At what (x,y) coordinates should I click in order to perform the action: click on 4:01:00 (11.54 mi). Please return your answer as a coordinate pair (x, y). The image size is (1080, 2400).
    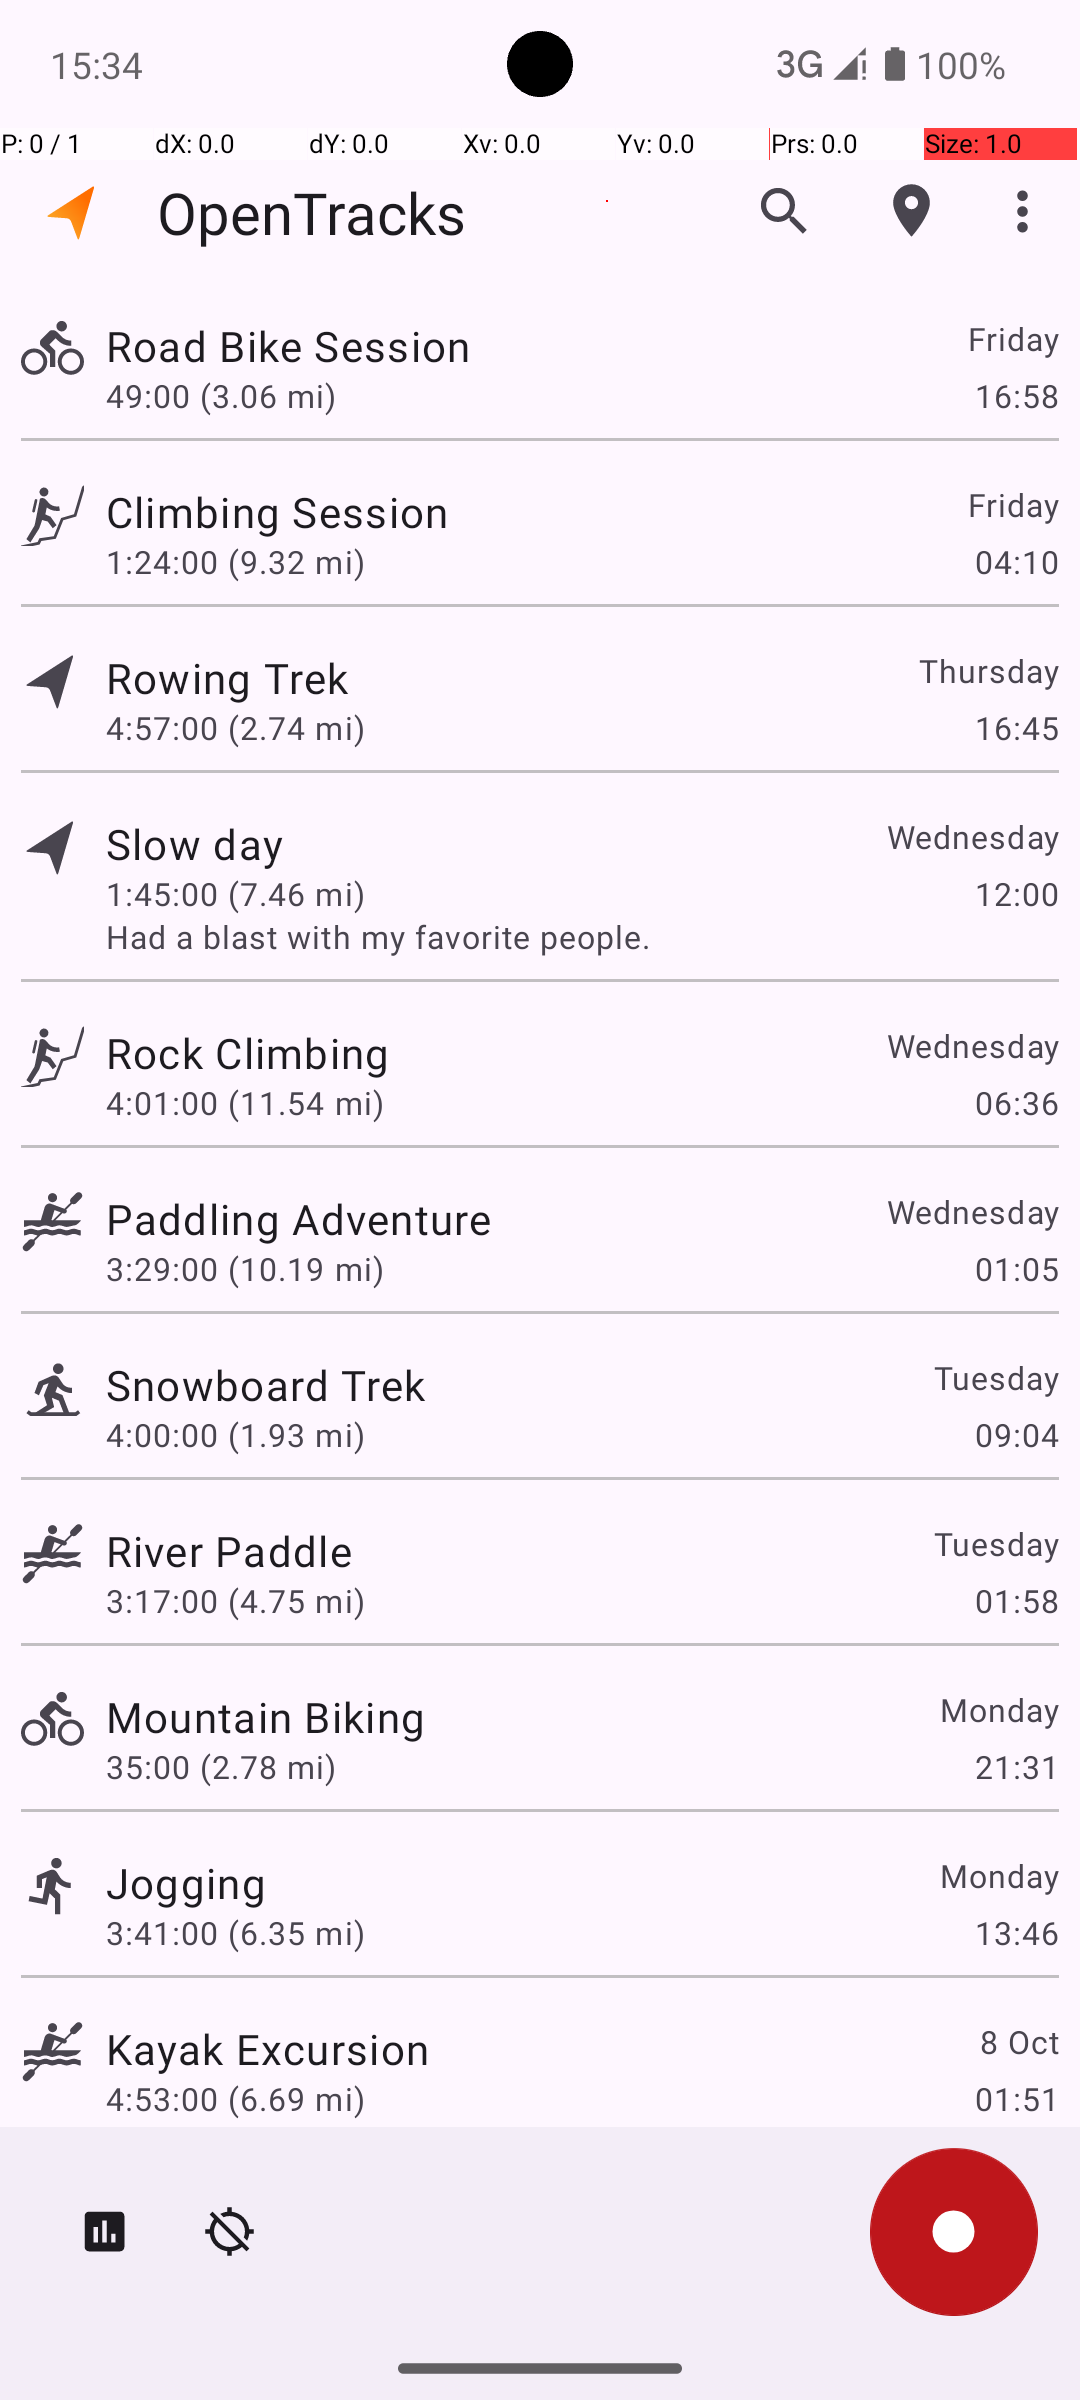
    Looking at the image, I should click on (244, 1102).